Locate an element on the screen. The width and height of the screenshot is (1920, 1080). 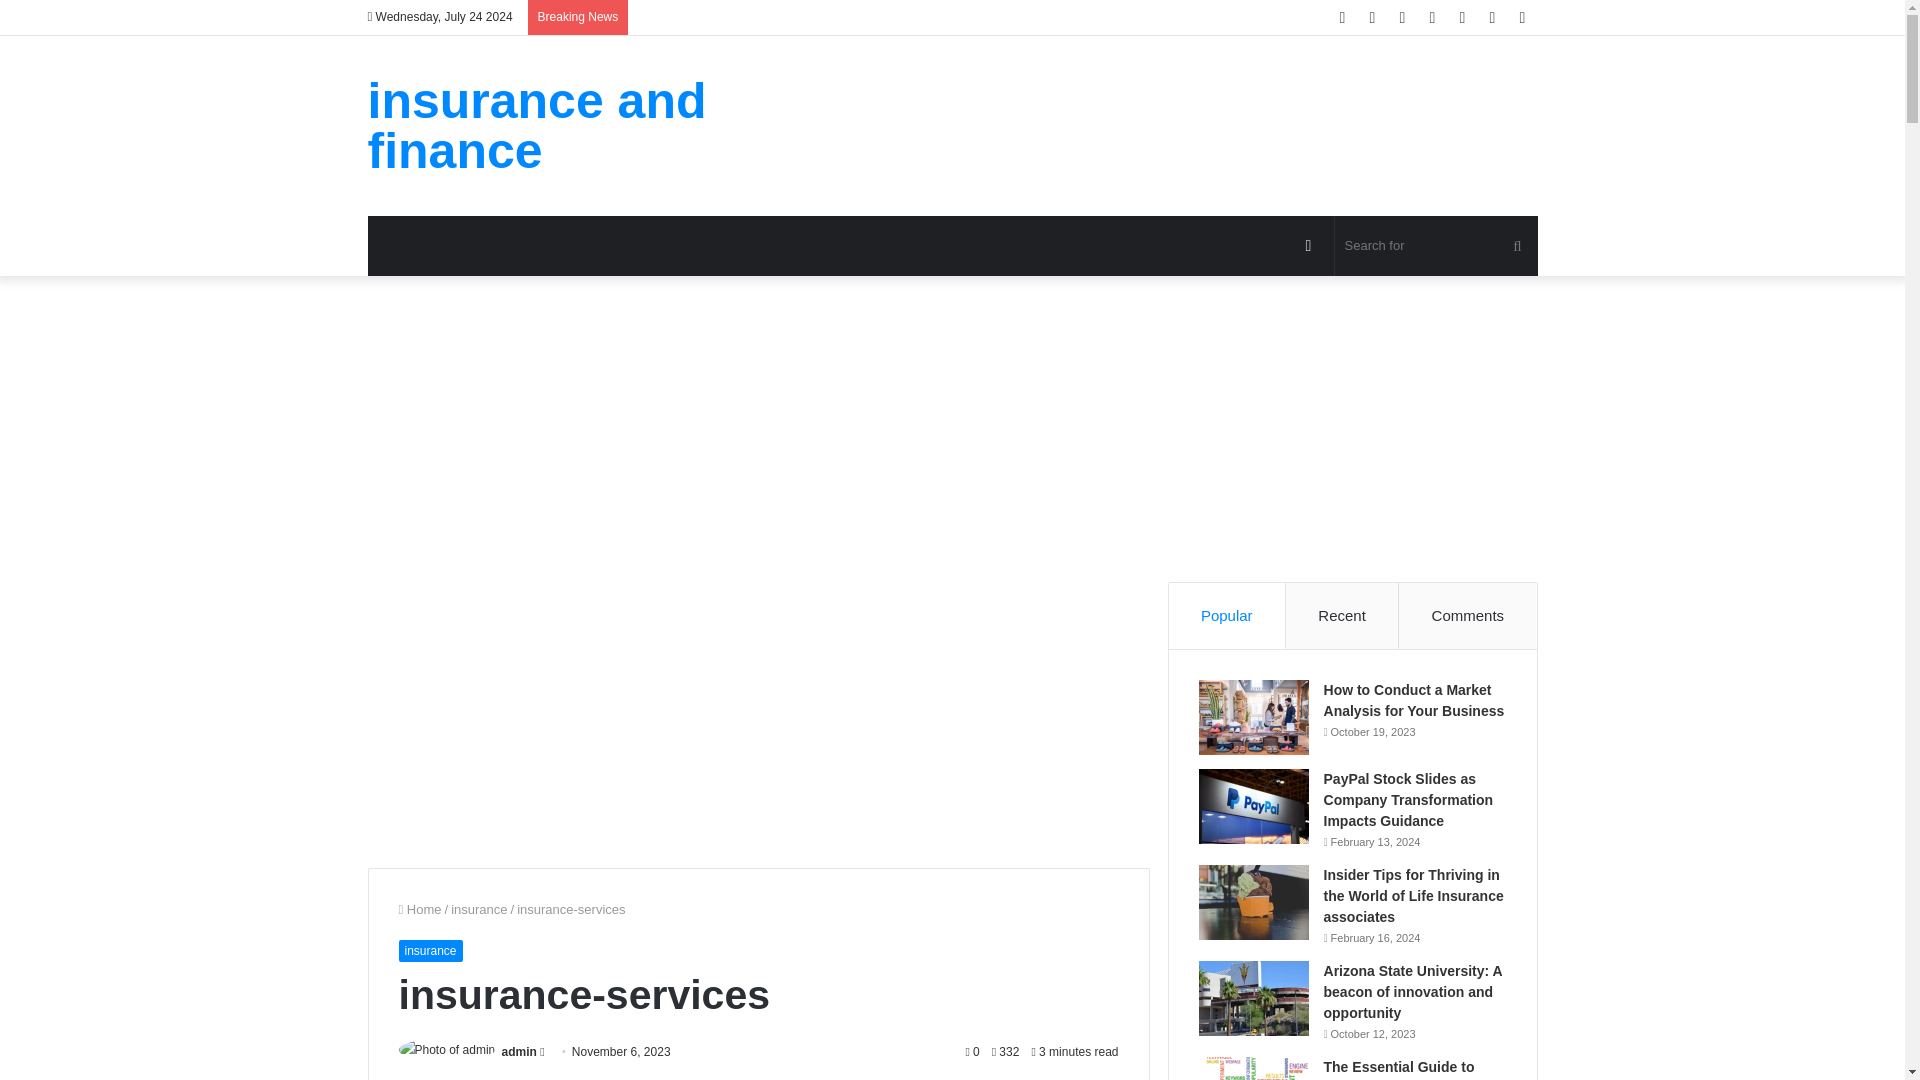
Random Article is located at coordinates (1492, 17).